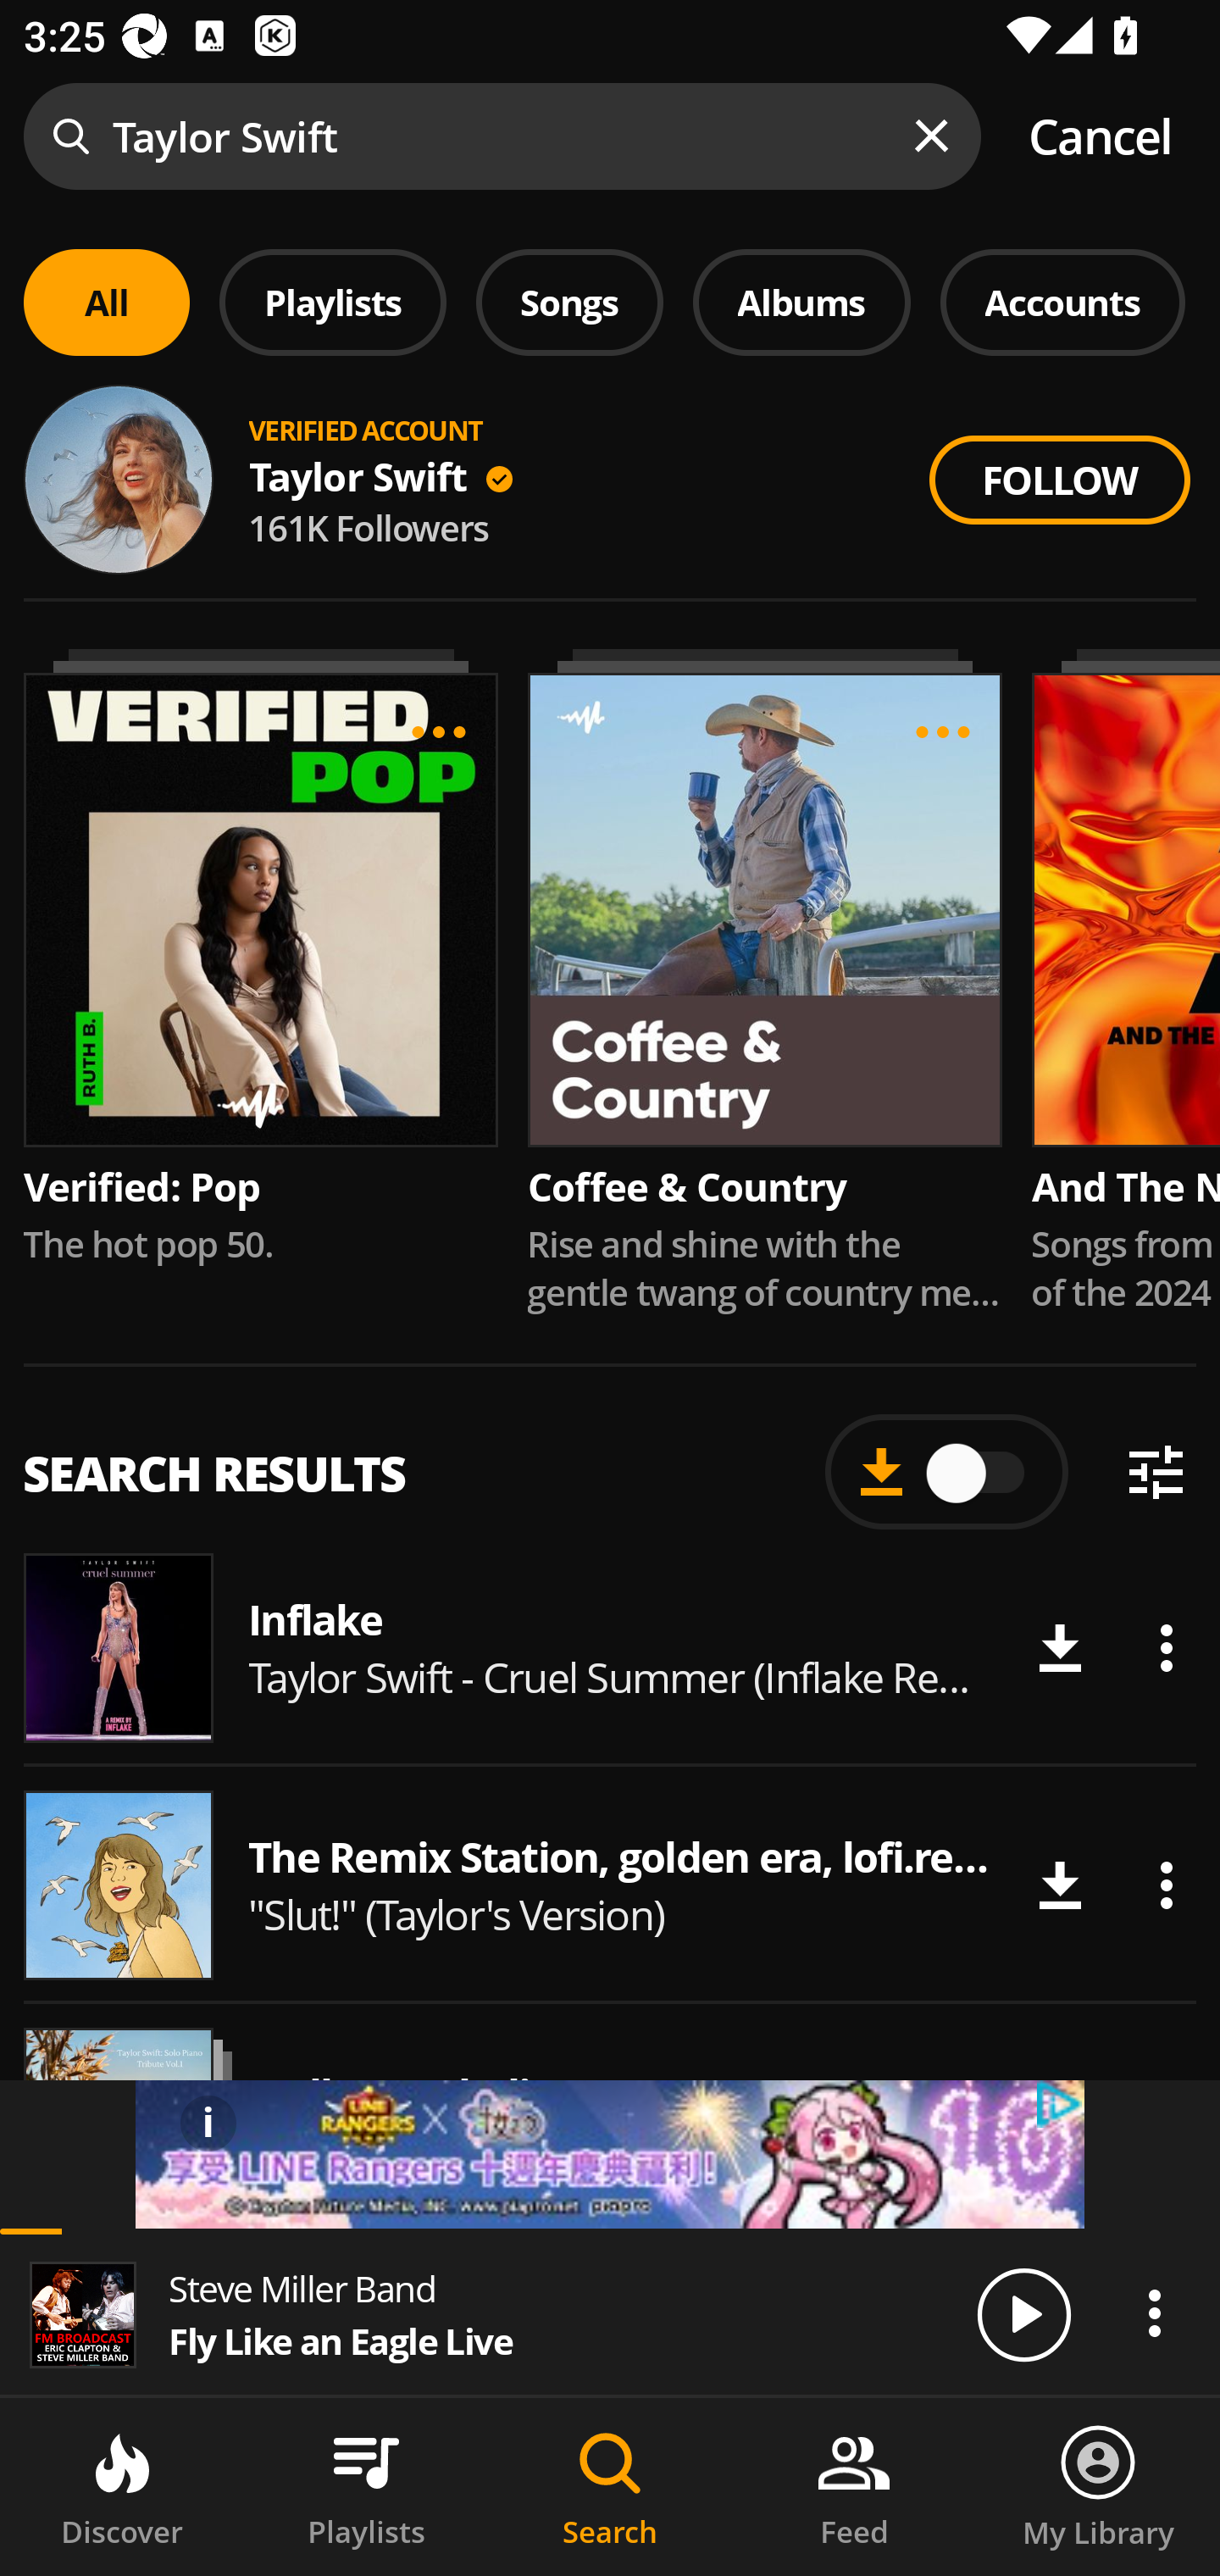 The image size is (1220, 2576). What do you see at coordinates (610, 136) in the screenshot?
I see `Taylor Swift Cancel` at bounding box center [610, 136].